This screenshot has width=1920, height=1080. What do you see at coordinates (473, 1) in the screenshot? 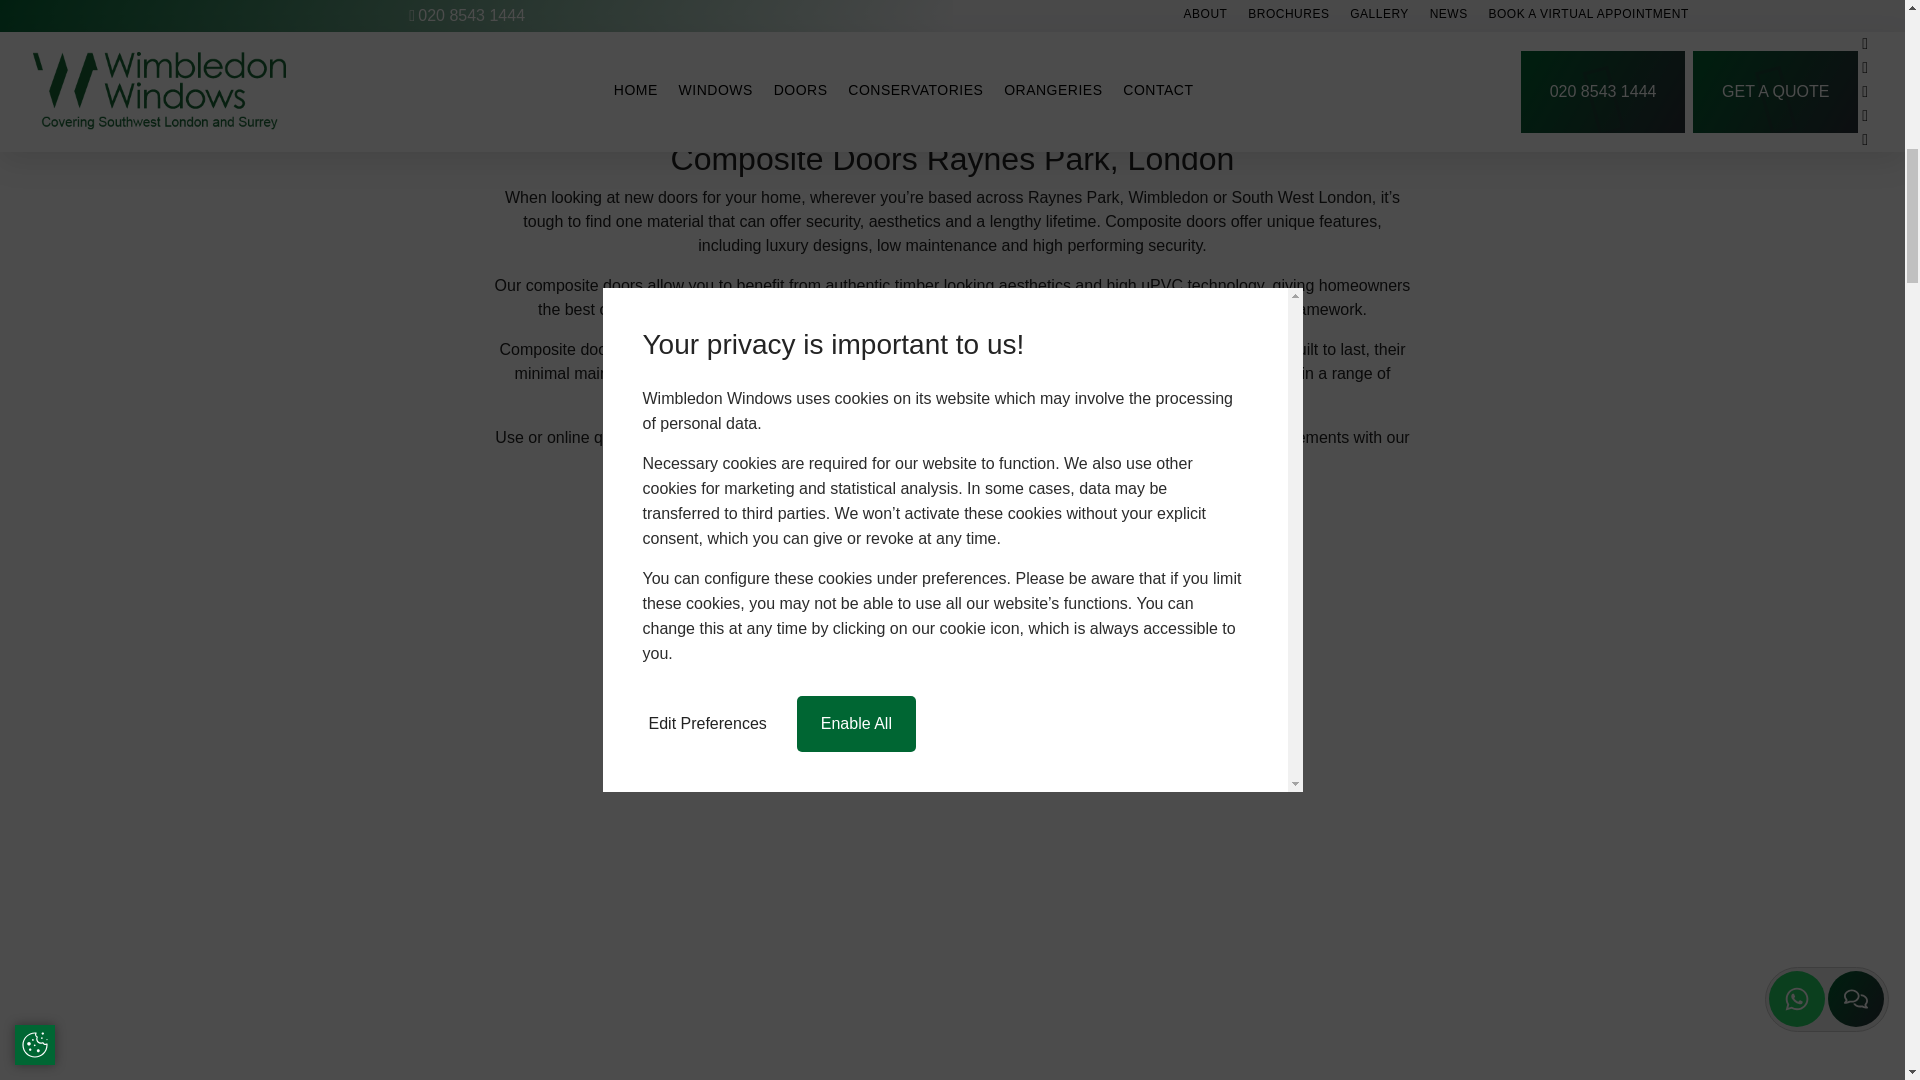
I see `LEARN MORE` at bounding box center [473, 1].